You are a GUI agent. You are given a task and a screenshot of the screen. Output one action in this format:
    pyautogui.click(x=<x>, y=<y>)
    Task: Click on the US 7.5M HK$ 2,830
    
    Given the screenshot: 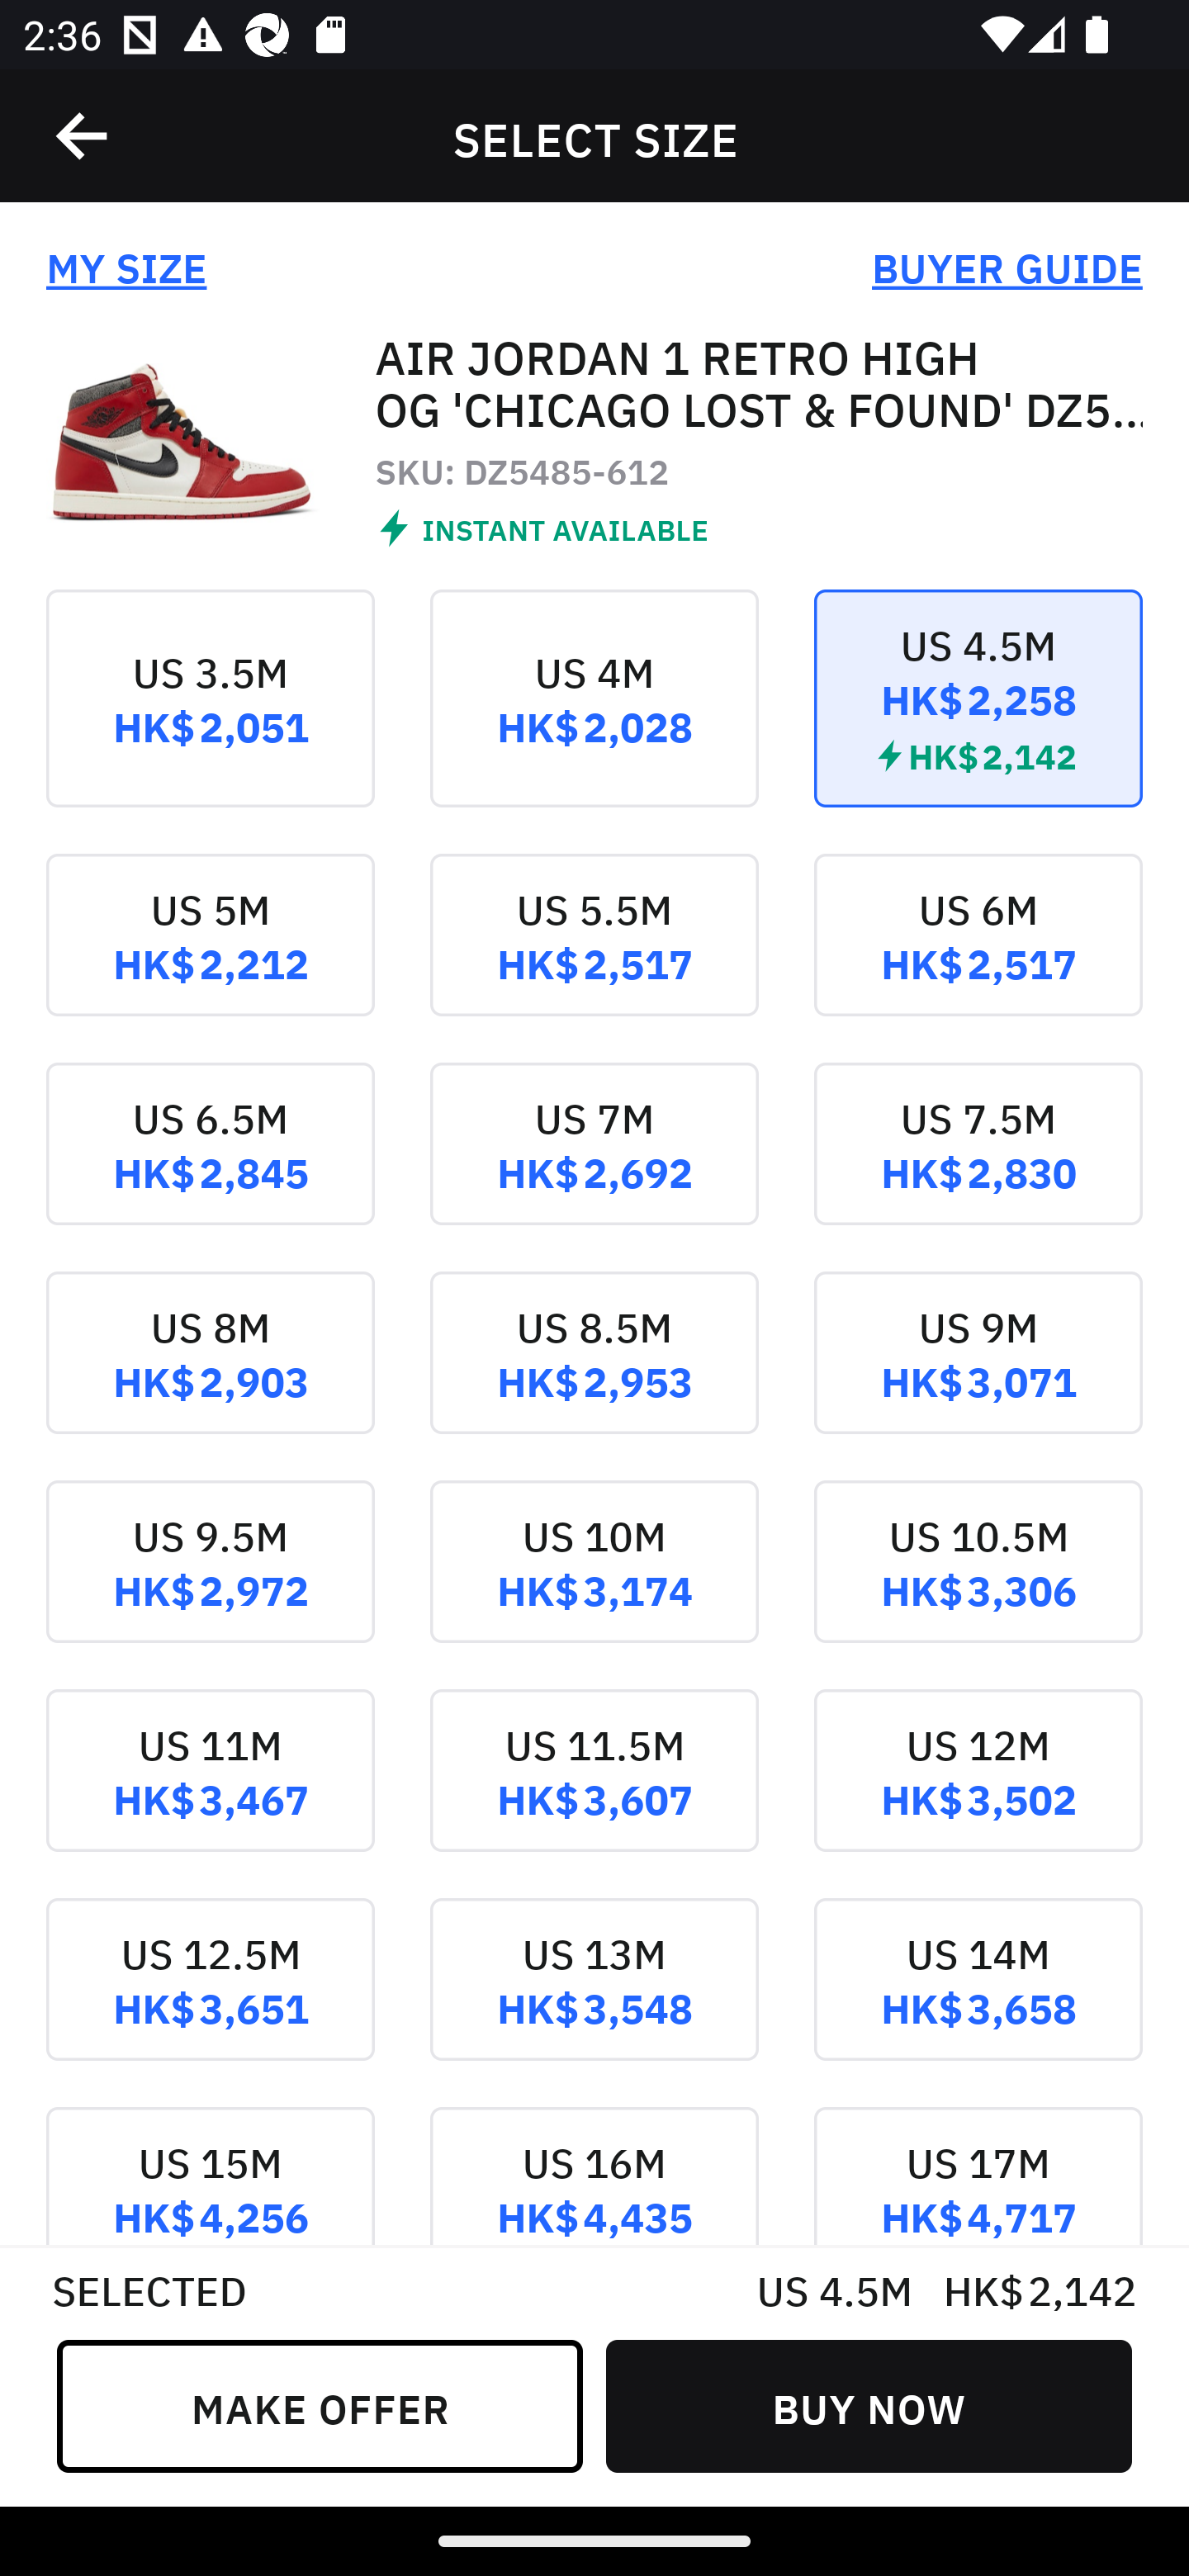 What is the action you would take?
    pyautogui.click(x=978, y=1167)
    